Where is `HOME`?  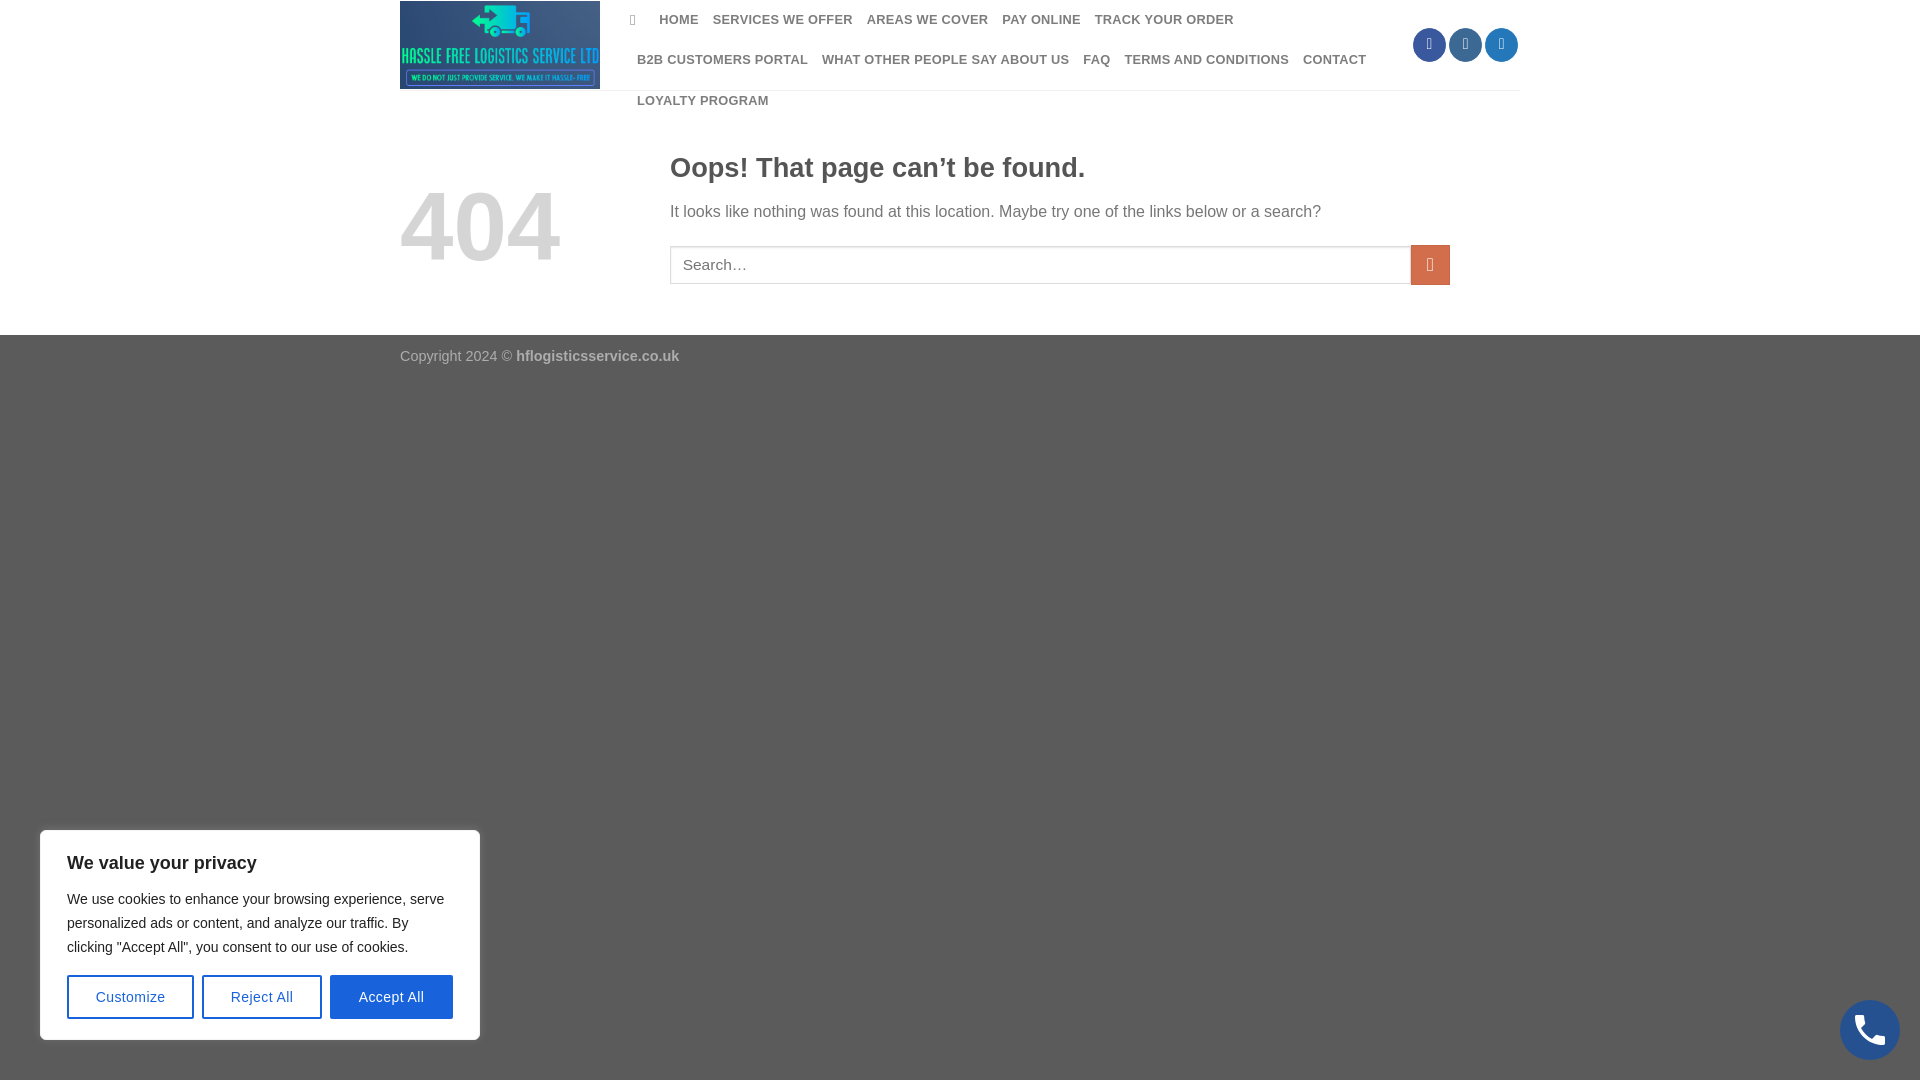 HOME is located at coordinates (678, 20).